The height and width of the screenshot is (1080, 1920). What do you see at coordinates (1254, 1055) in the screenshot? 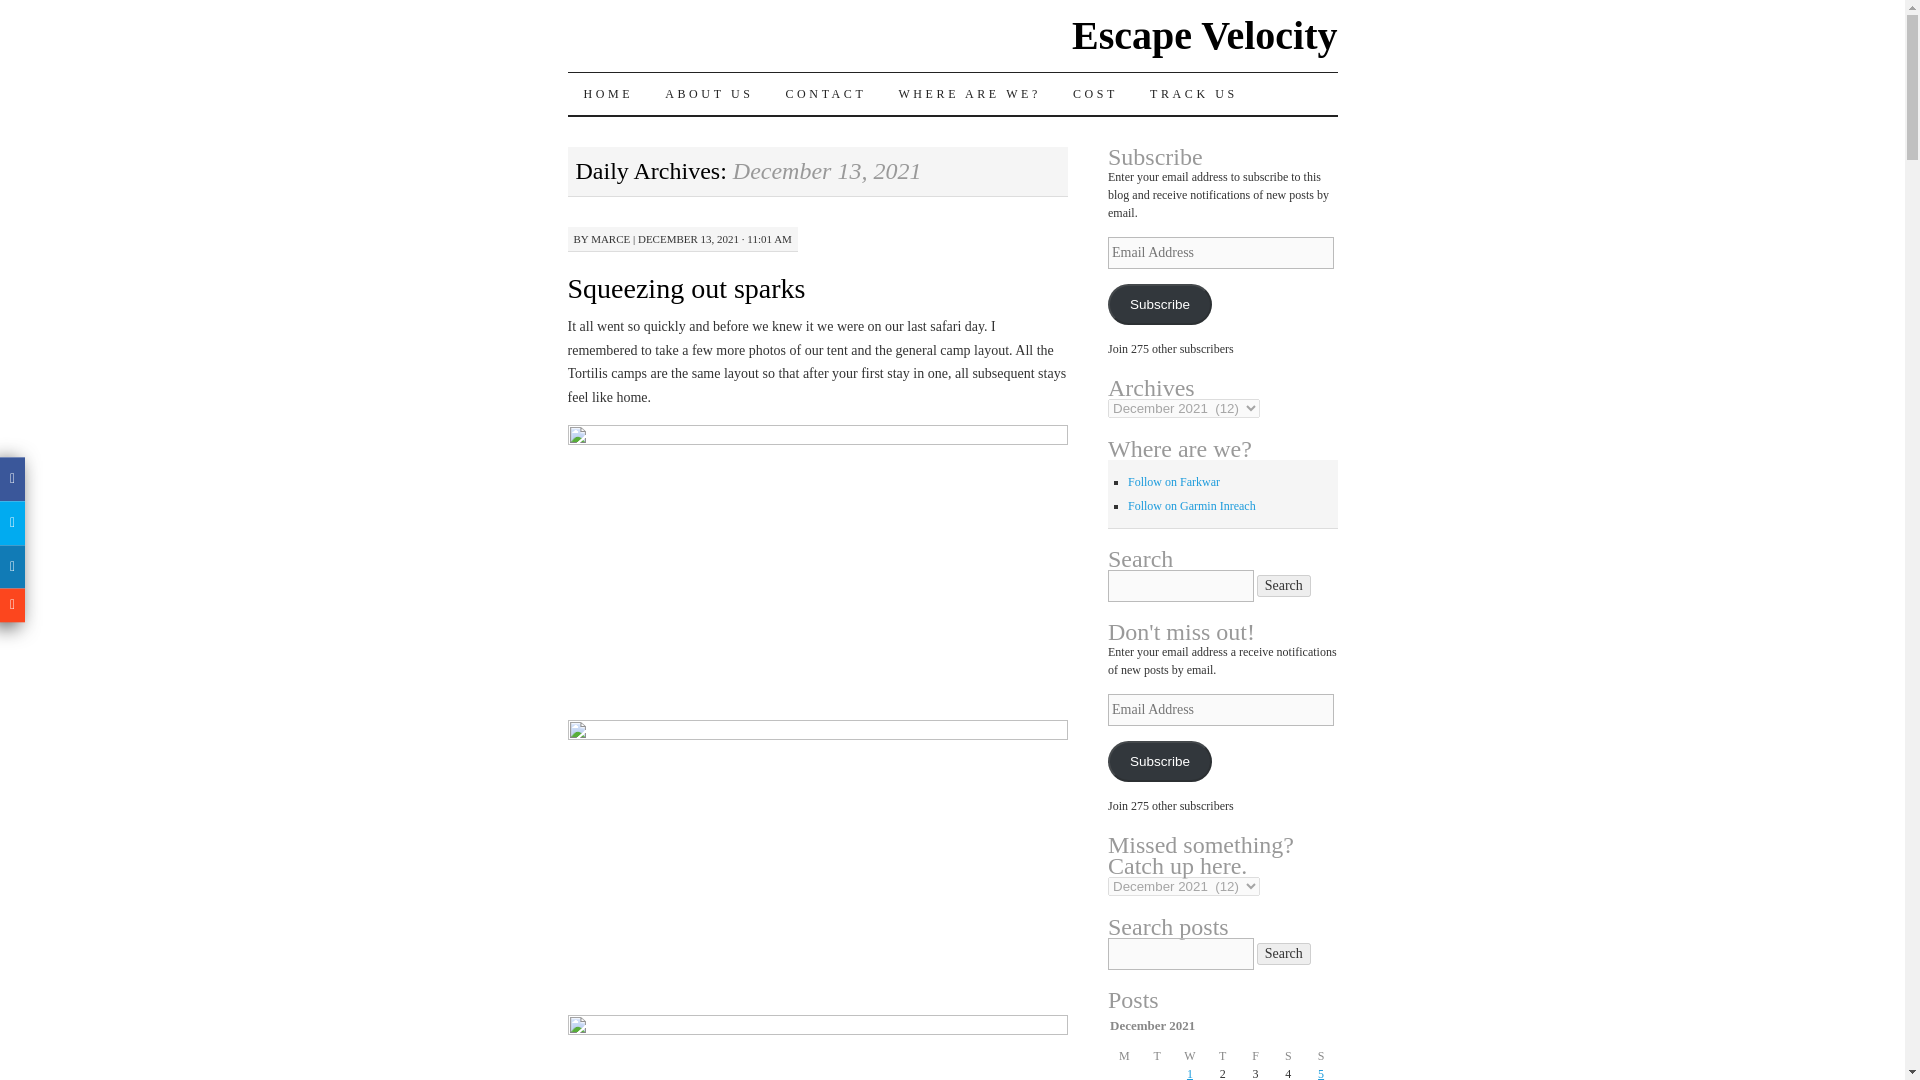
I see `Friday` at bounding box center [1254, 1055].